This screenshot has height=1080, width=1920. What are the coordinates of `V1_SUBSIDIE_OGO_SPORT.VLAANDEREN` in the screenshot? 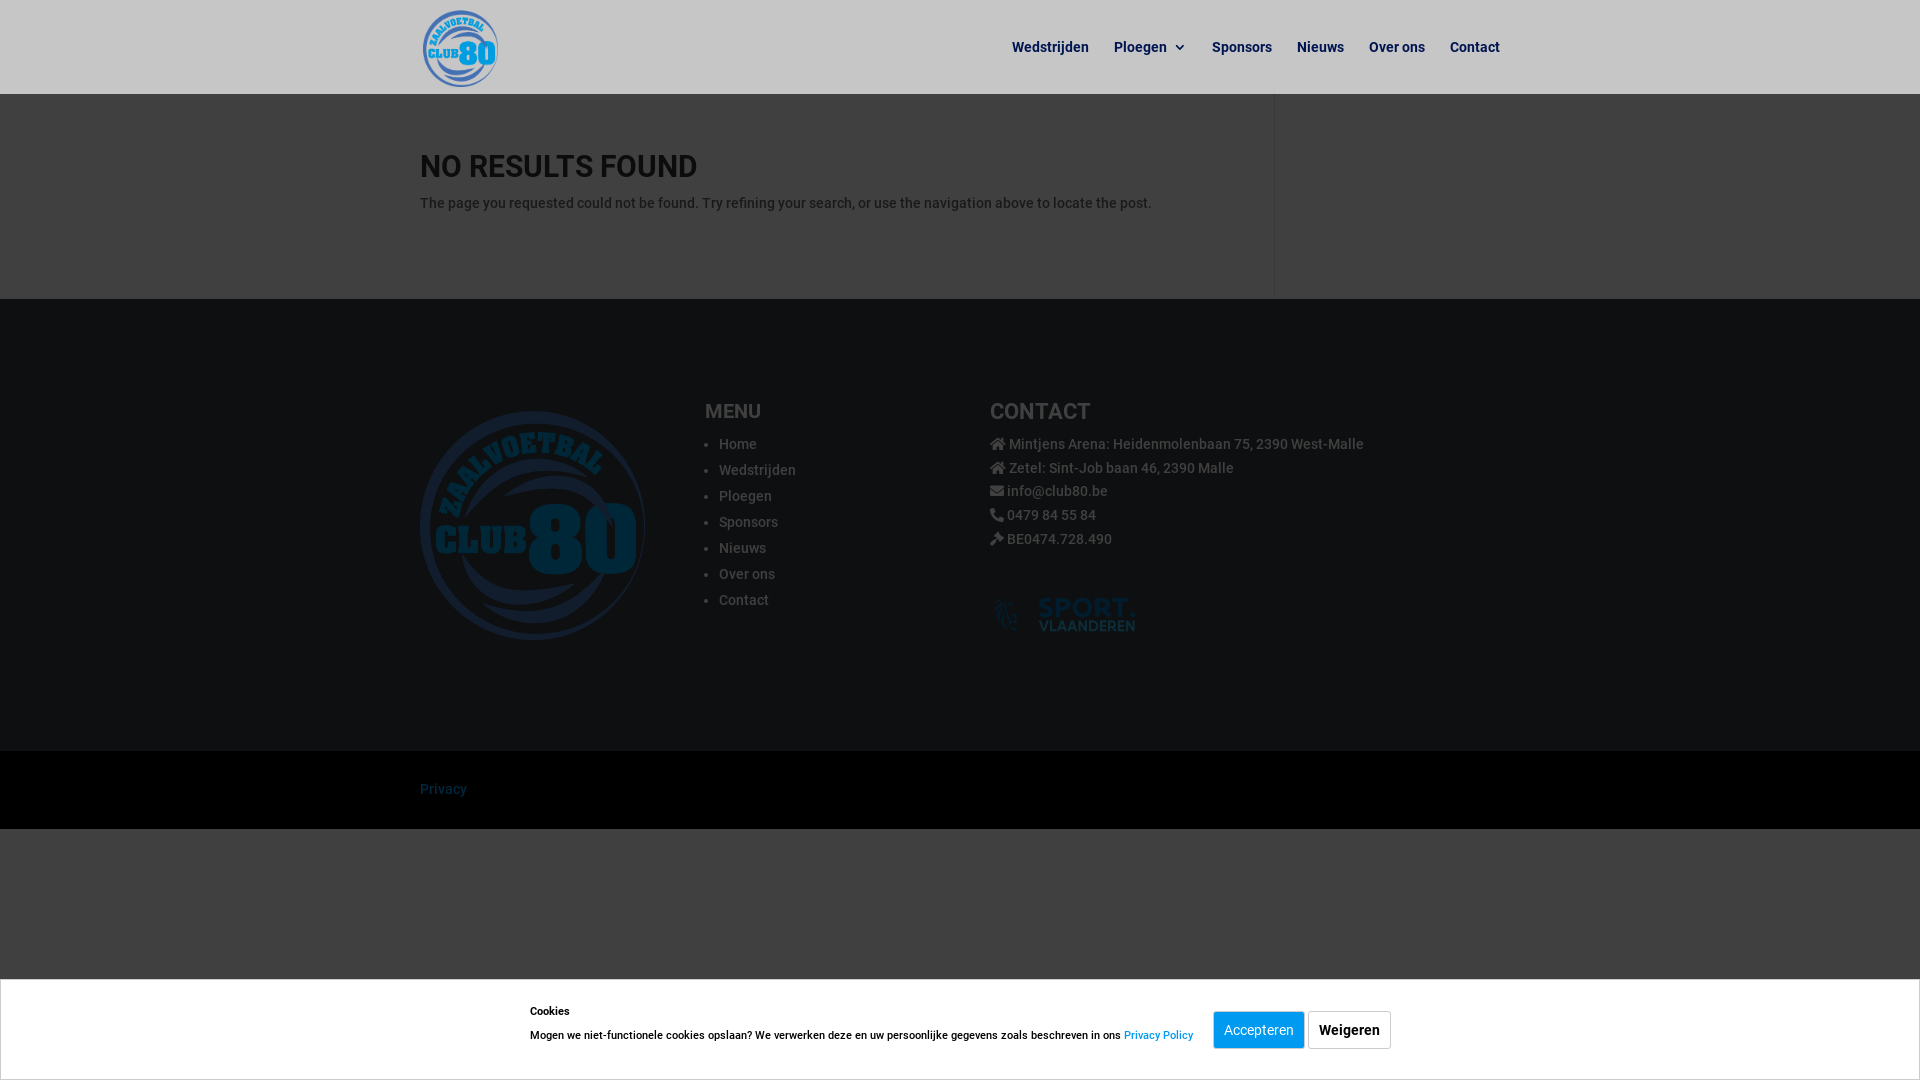 It's located at (1065, 615).